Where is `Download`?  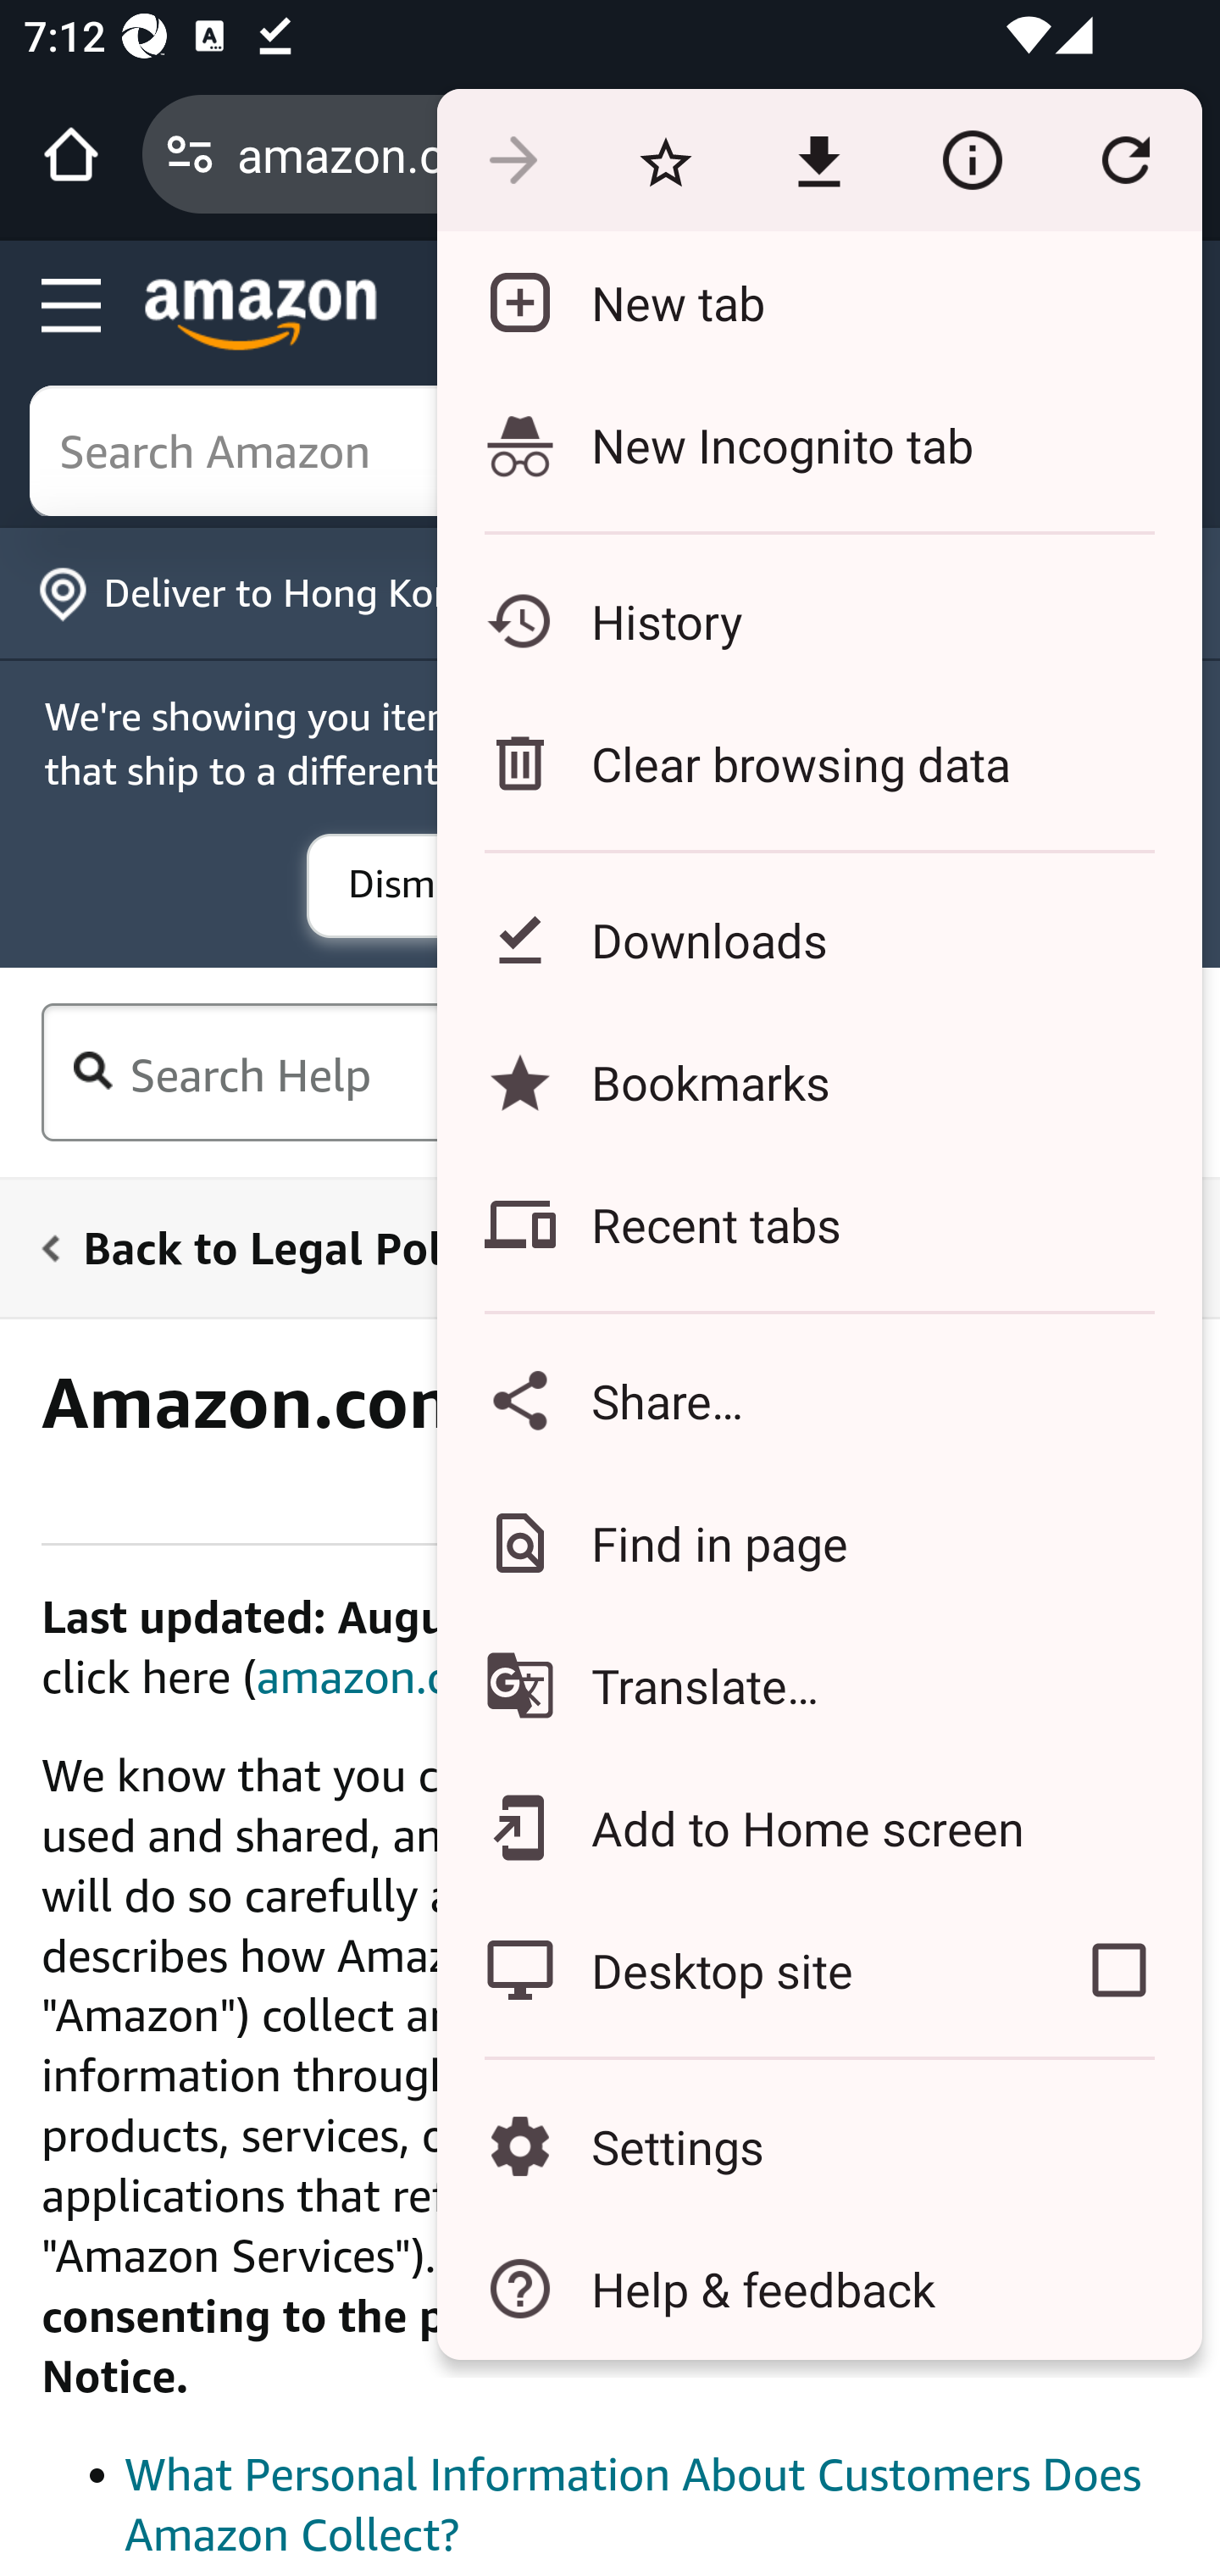
Download is located at coordinates (818, 161).